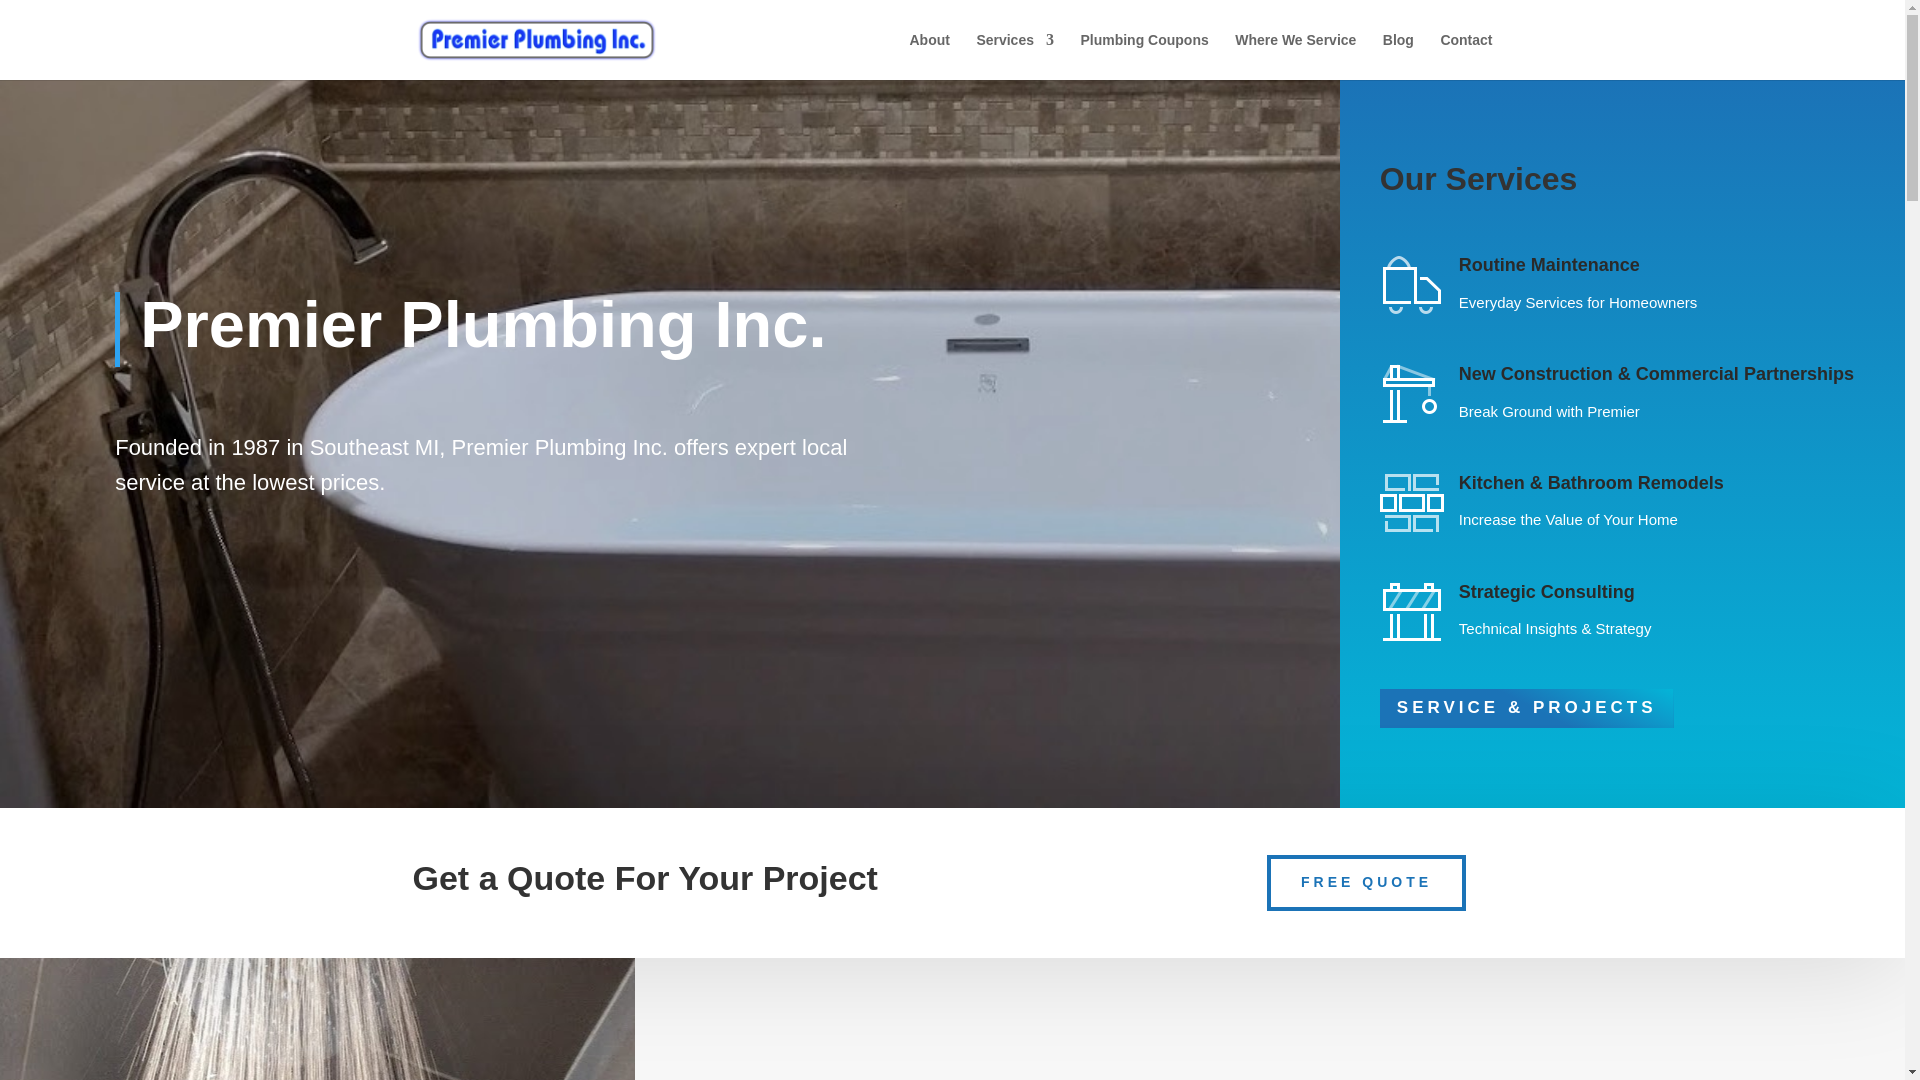 The image size is (1920, 1080). Describe the element at coordinates (1014, 56) in the screenshot. I see `Services` at that location.